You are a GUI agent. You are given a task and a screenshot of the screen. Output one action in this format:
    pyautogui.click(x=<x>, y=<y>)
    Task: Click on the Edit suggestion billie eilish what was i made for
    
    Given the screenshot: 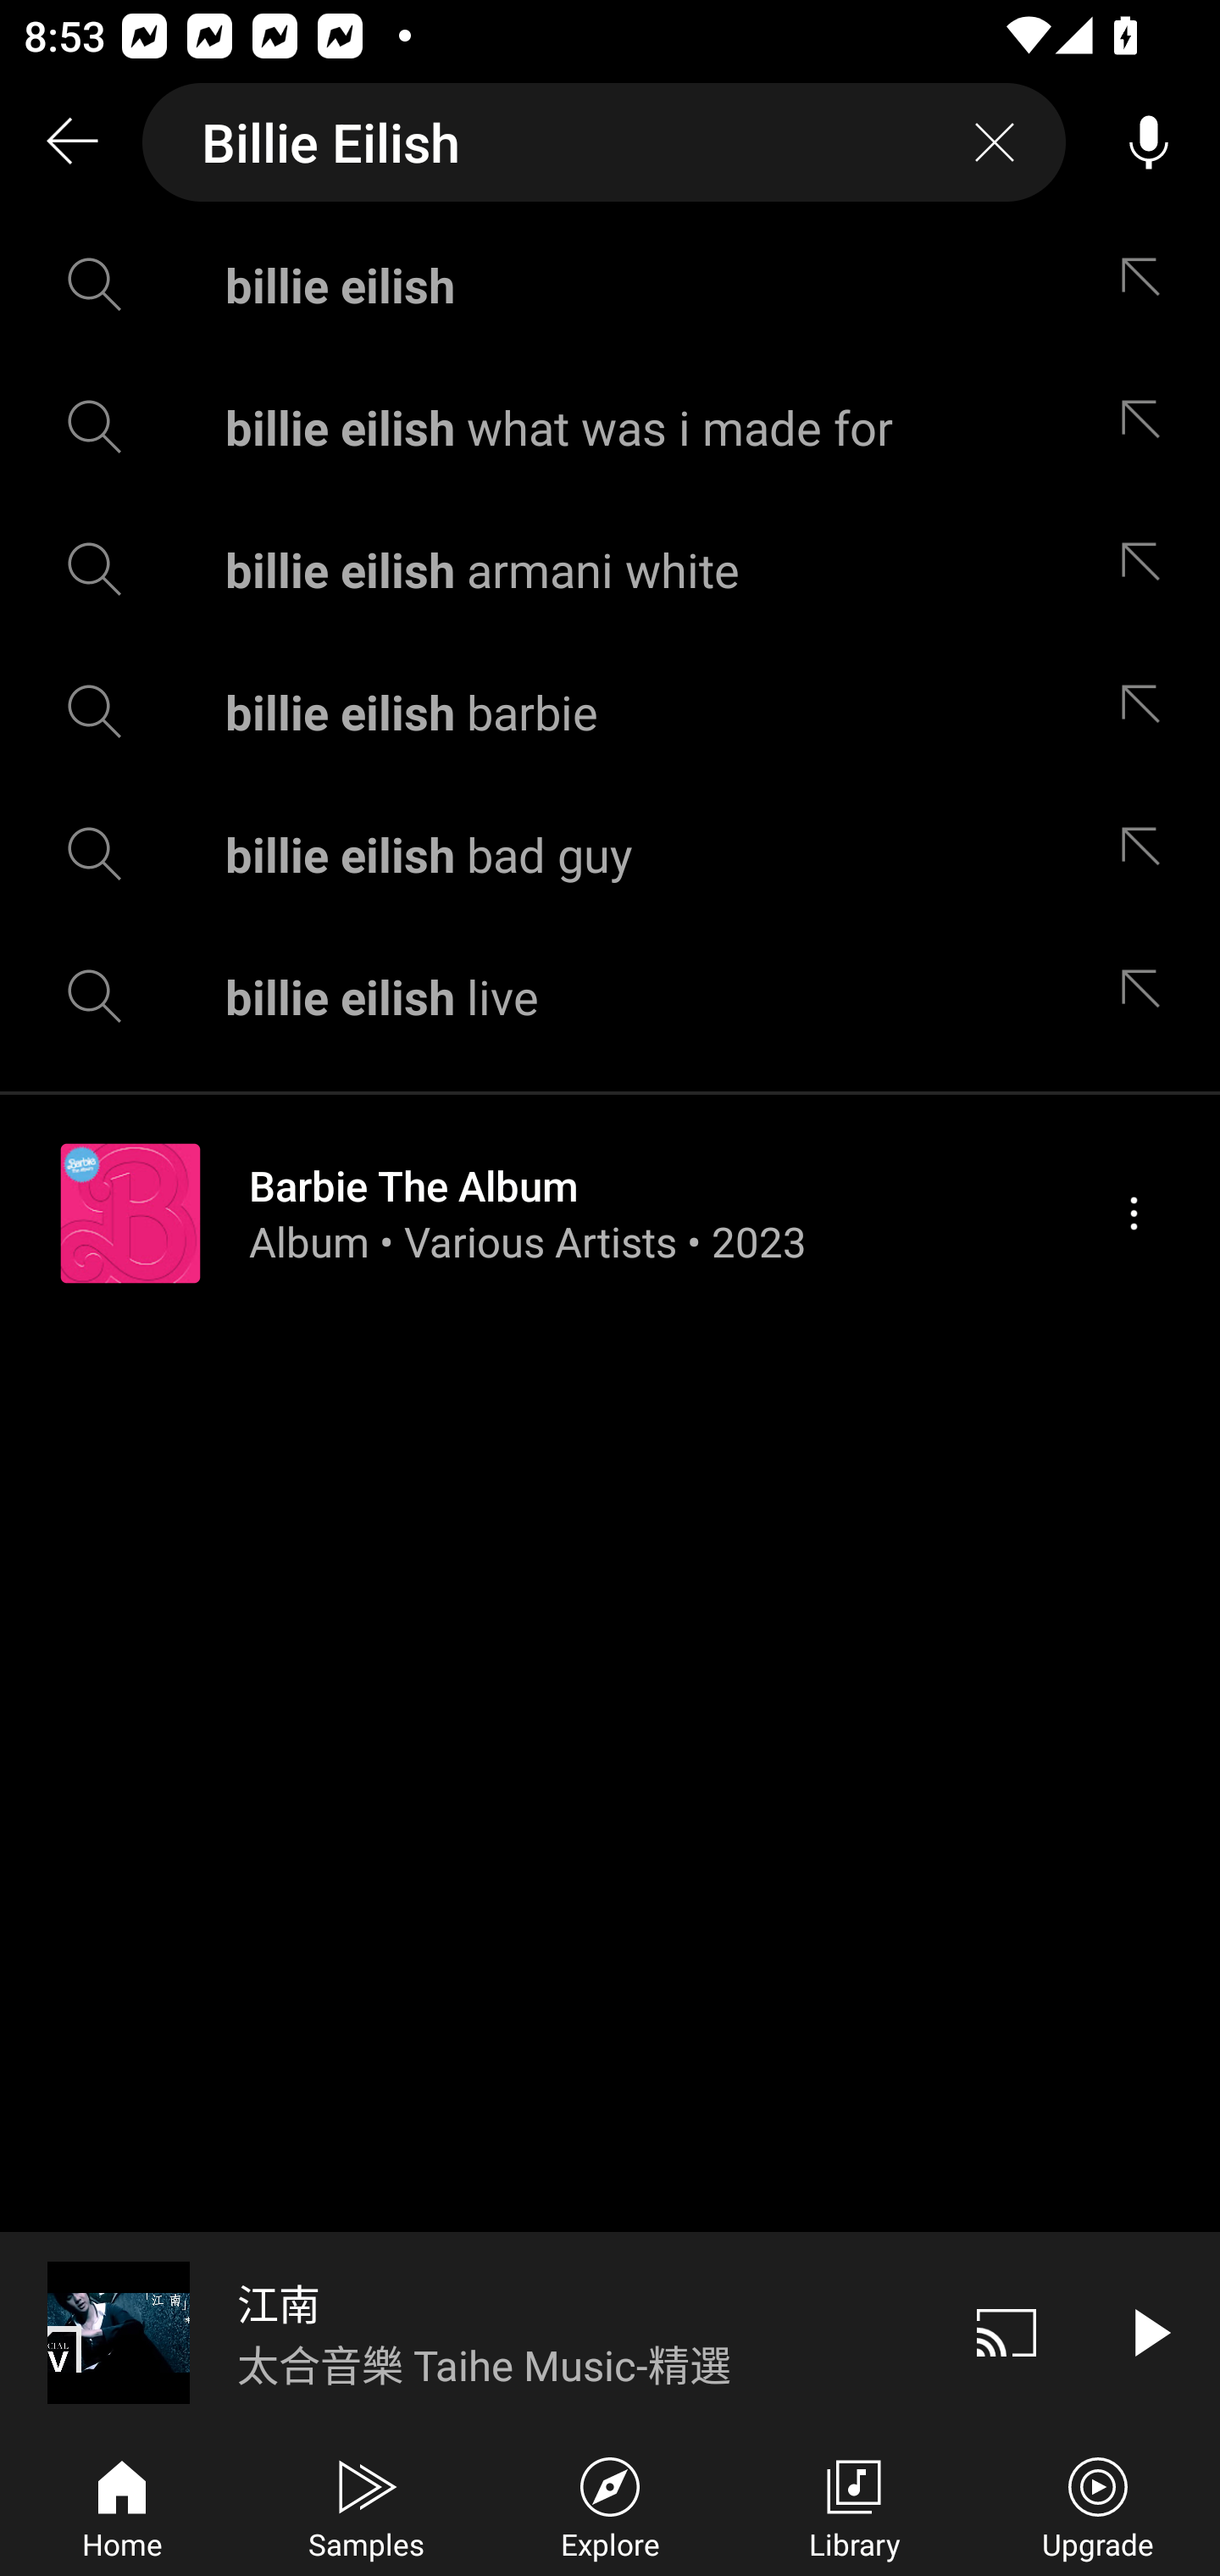 What is the action you would take?
    pyautogui.click(x=1148, y=425)
    